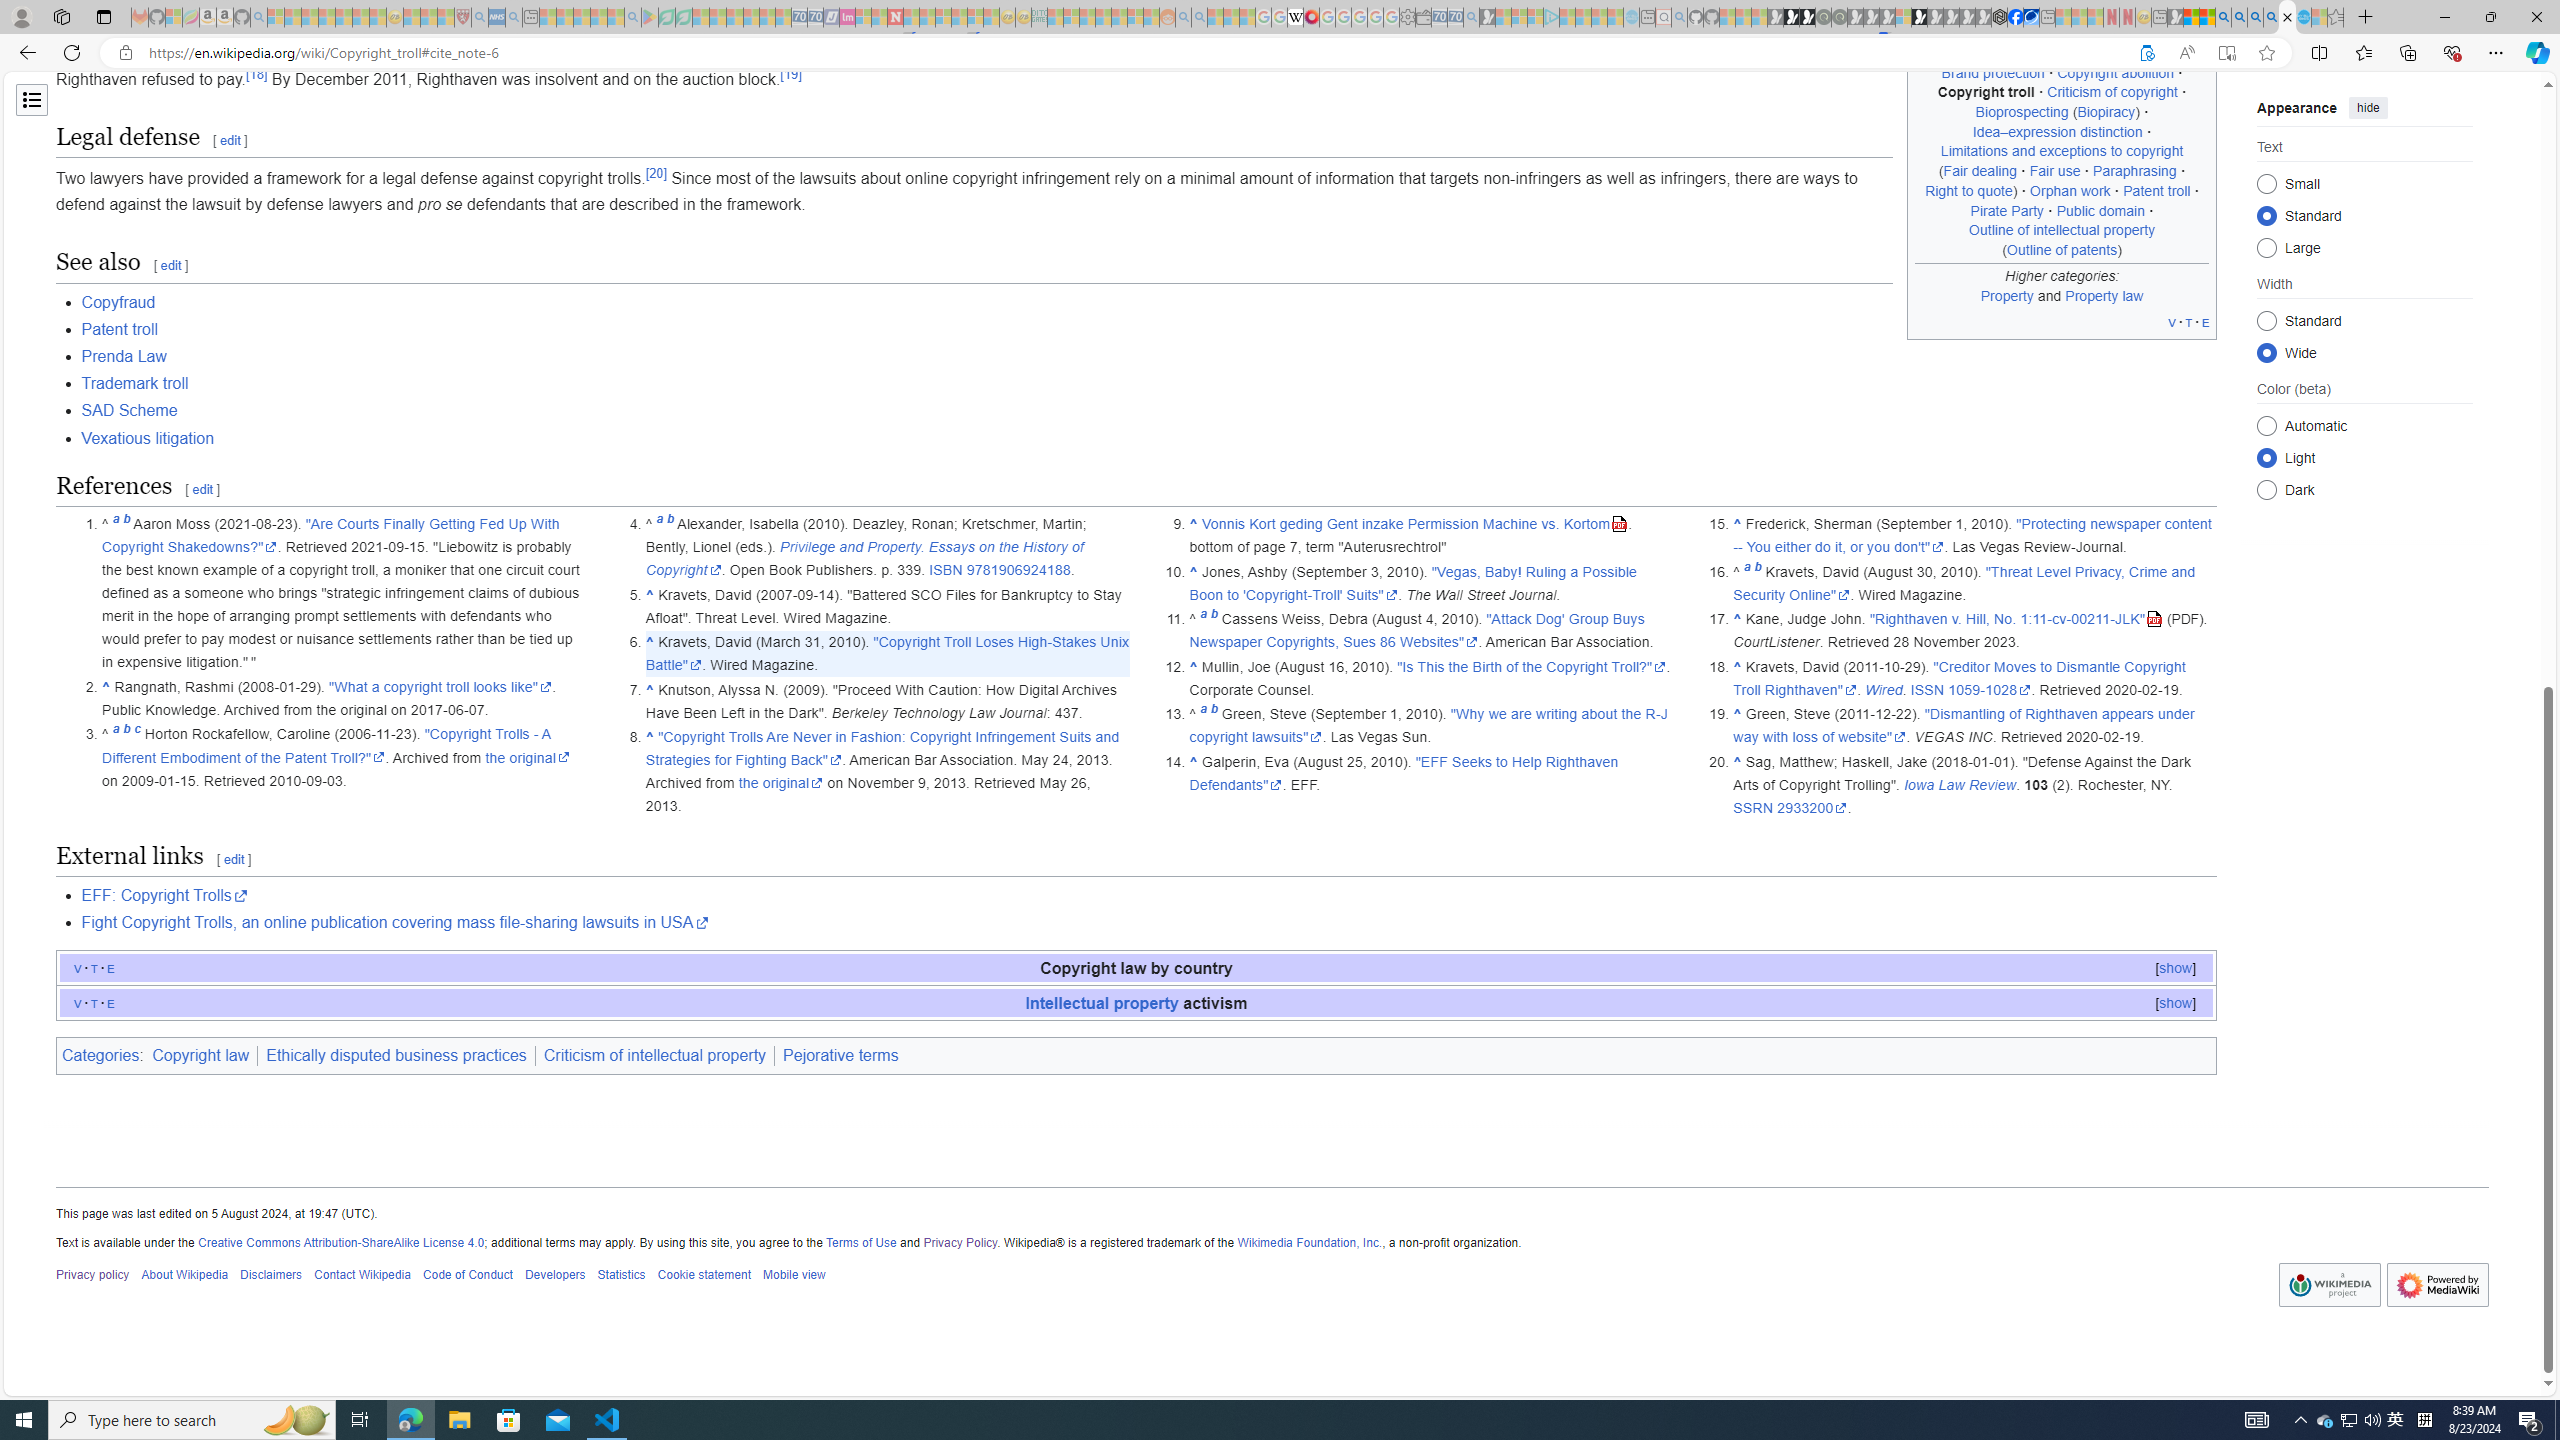 This screenshot has height=1440, width=2560. Describe the element at coordinates (1757, 572) in the screenshot. I see `b` at that location.